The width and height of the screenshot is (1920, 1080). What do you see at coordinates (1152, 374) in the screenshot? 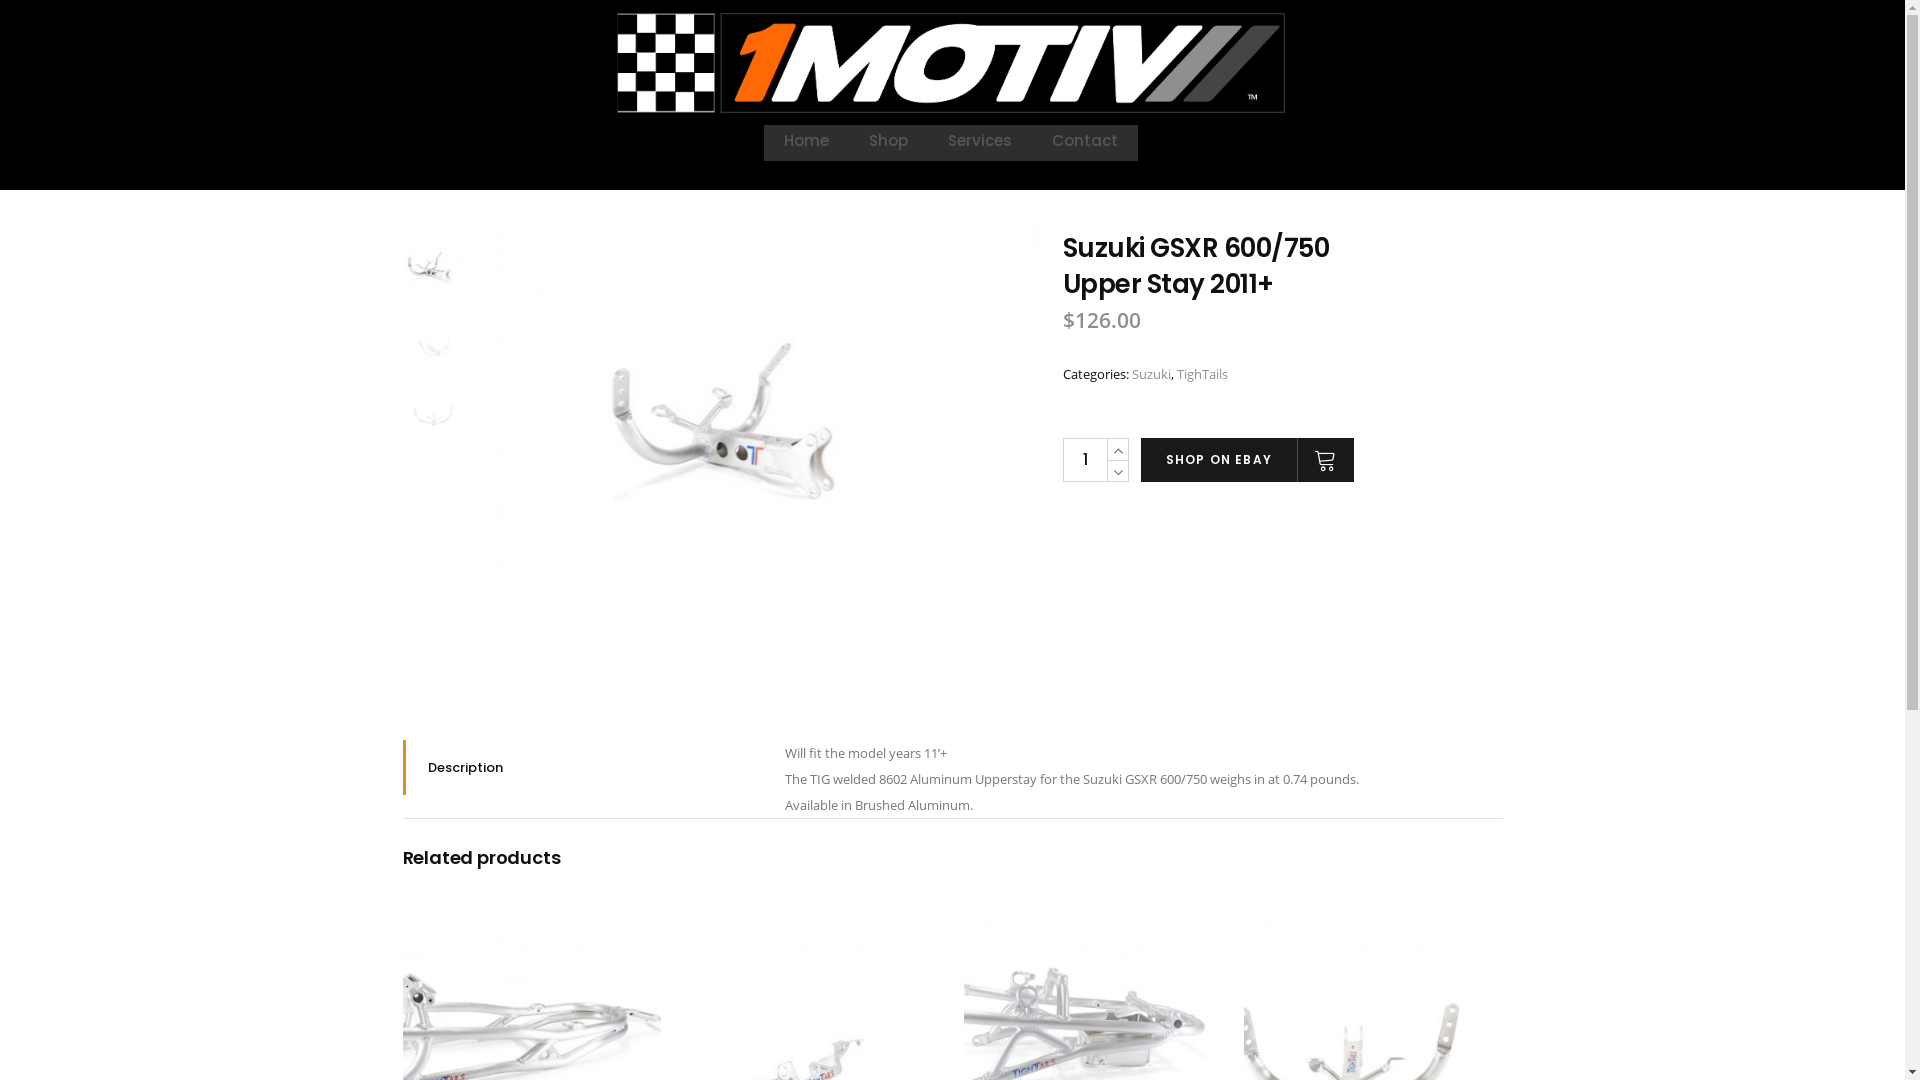
I see `Suzuki` at bounding box center [1152, 374].